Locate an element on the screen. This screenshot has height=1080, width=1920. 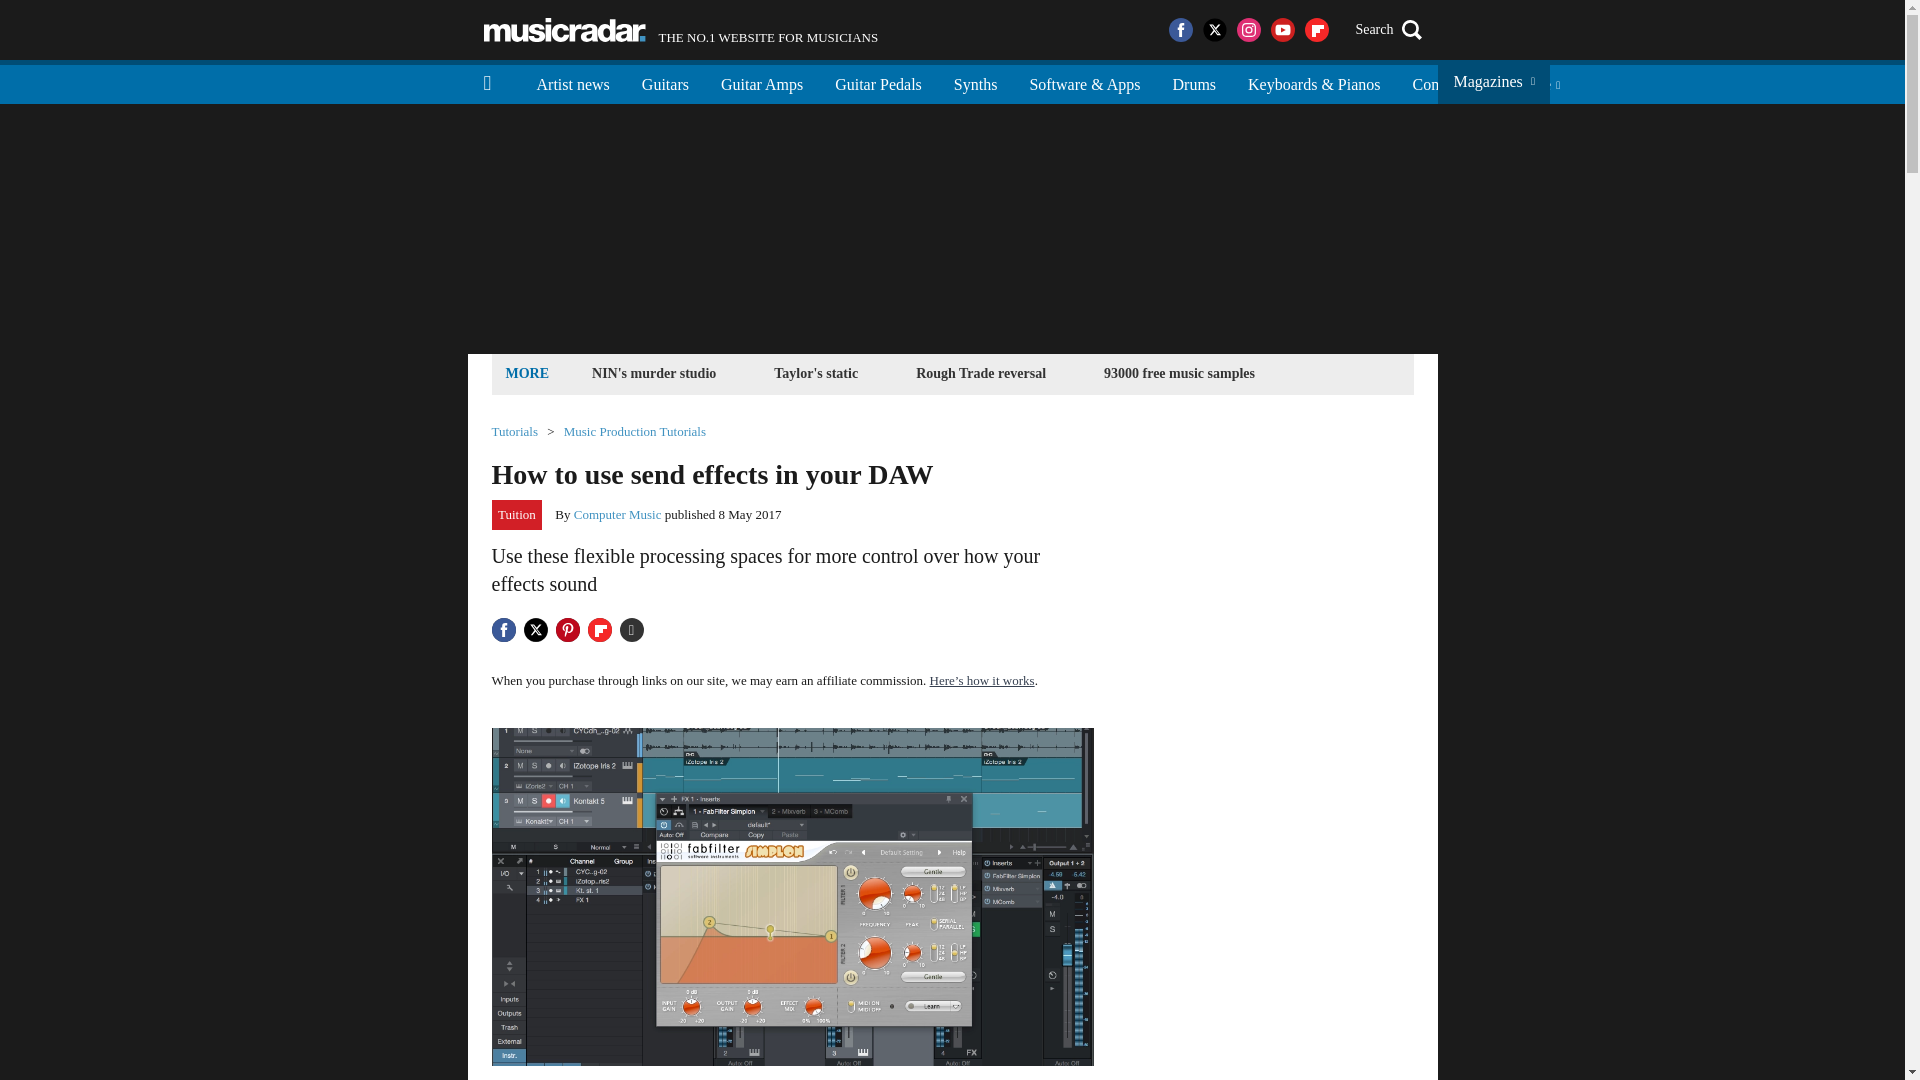
Music Radar is located at coordinates (681, 30).